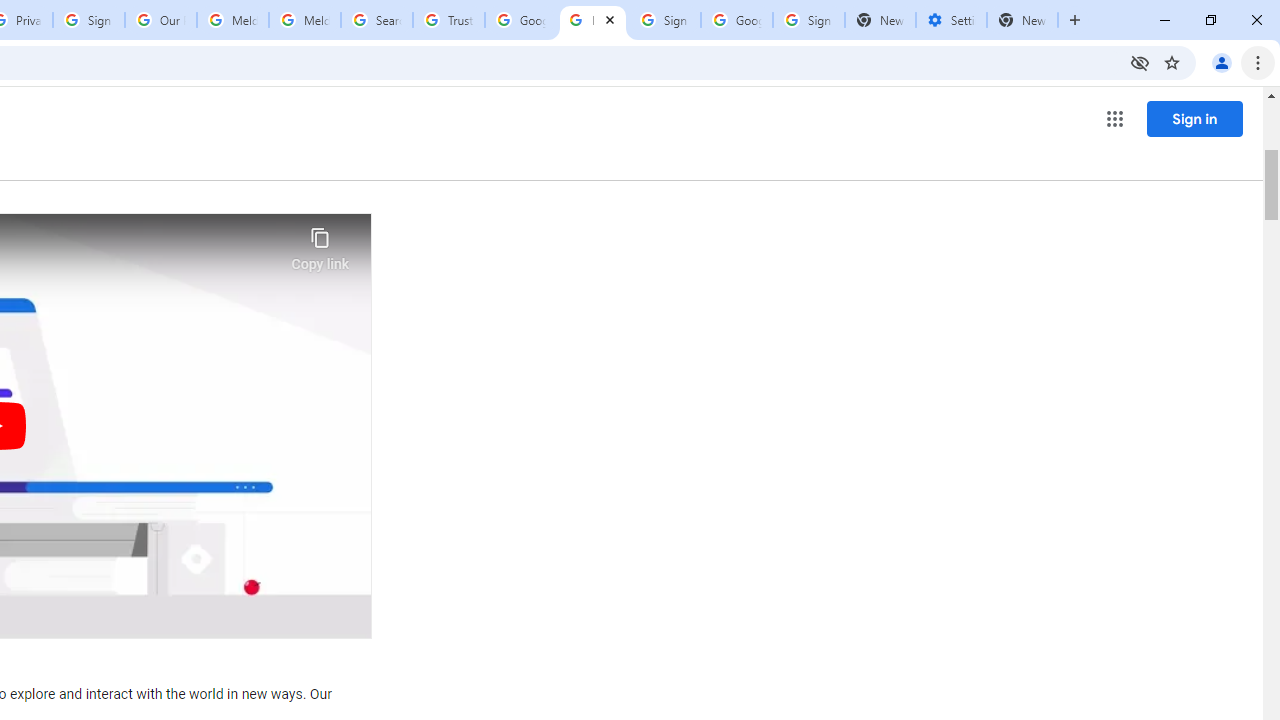 The width and height of the screenshot is (1280, 720). I want to click on Google Cybersecurity Innovations - Google Safety Center, so click(737, 20).